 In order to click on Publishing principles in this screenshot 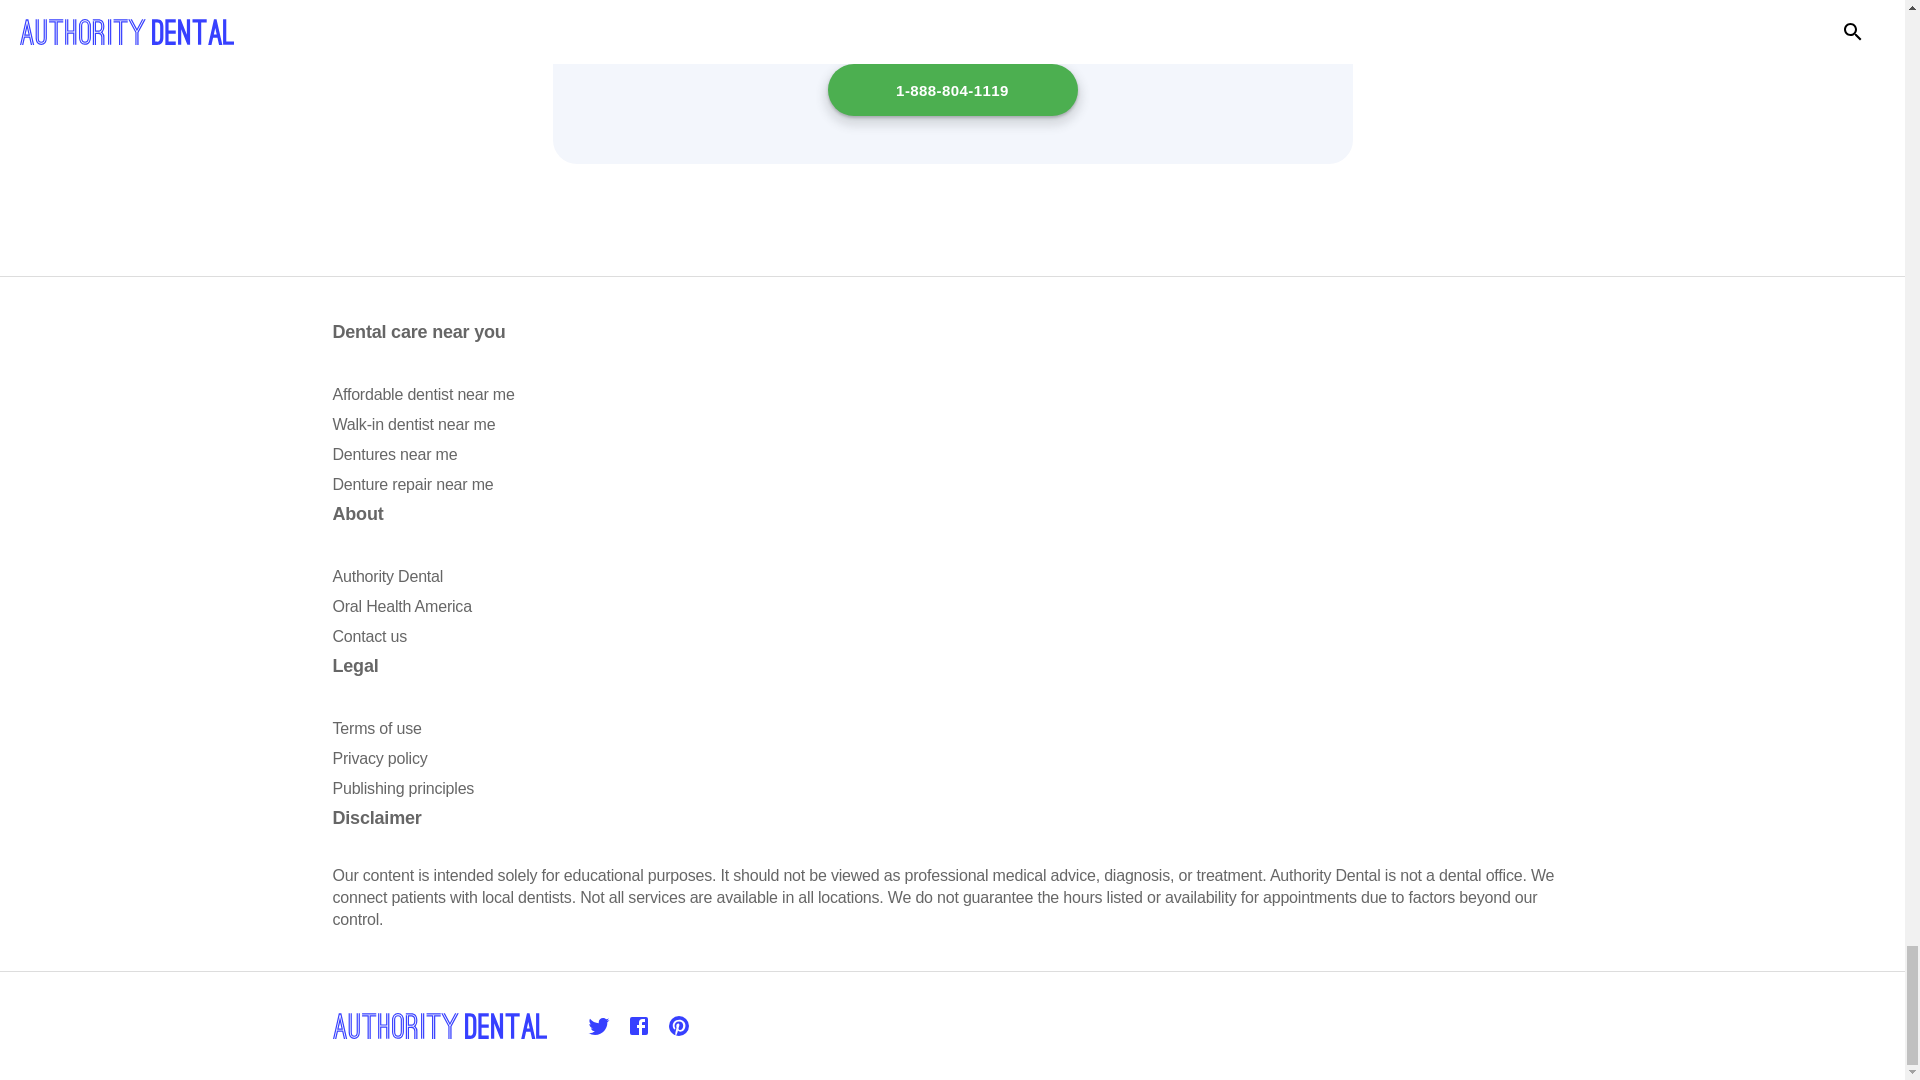, I will do `click(403, 788)`.